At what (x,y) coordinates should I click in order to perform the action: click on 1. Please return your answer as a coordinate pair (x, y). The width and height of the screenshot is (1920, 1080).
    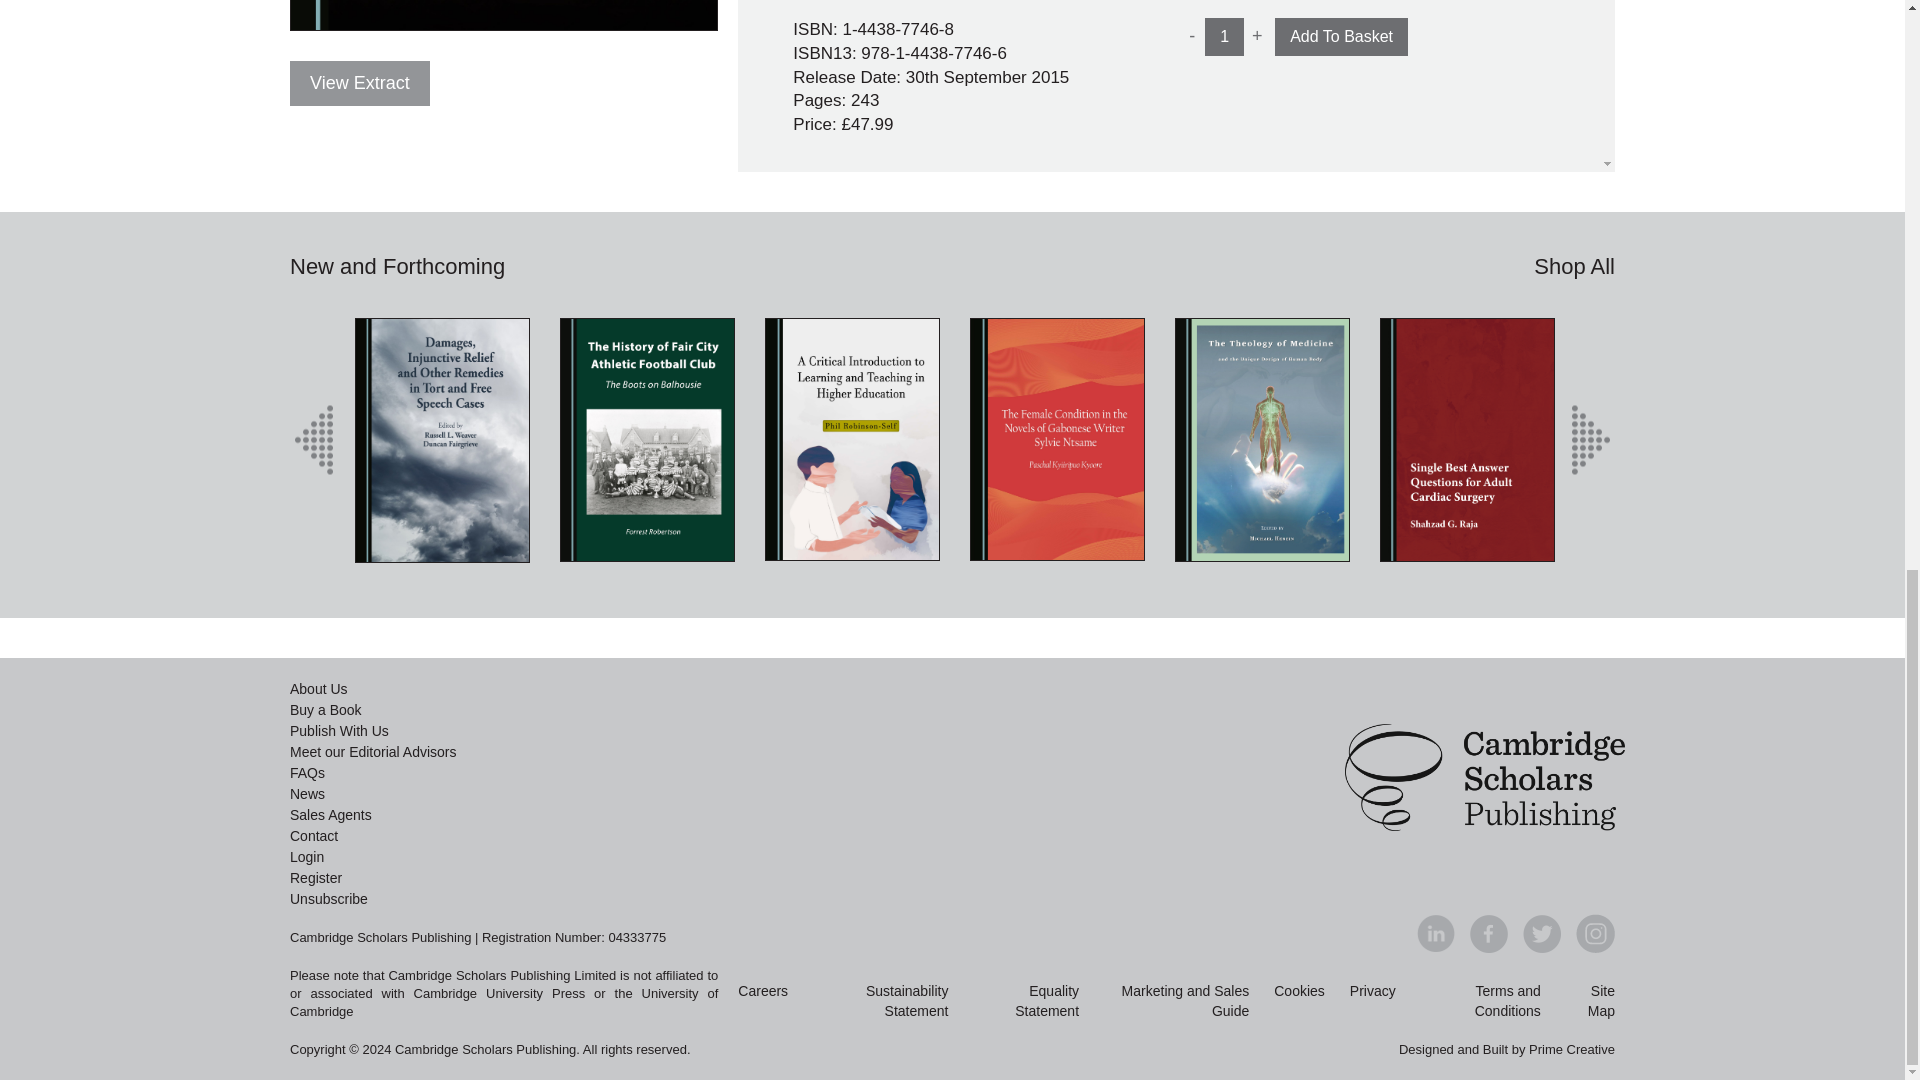
    Looking at the image, I should click on (1224, 37).